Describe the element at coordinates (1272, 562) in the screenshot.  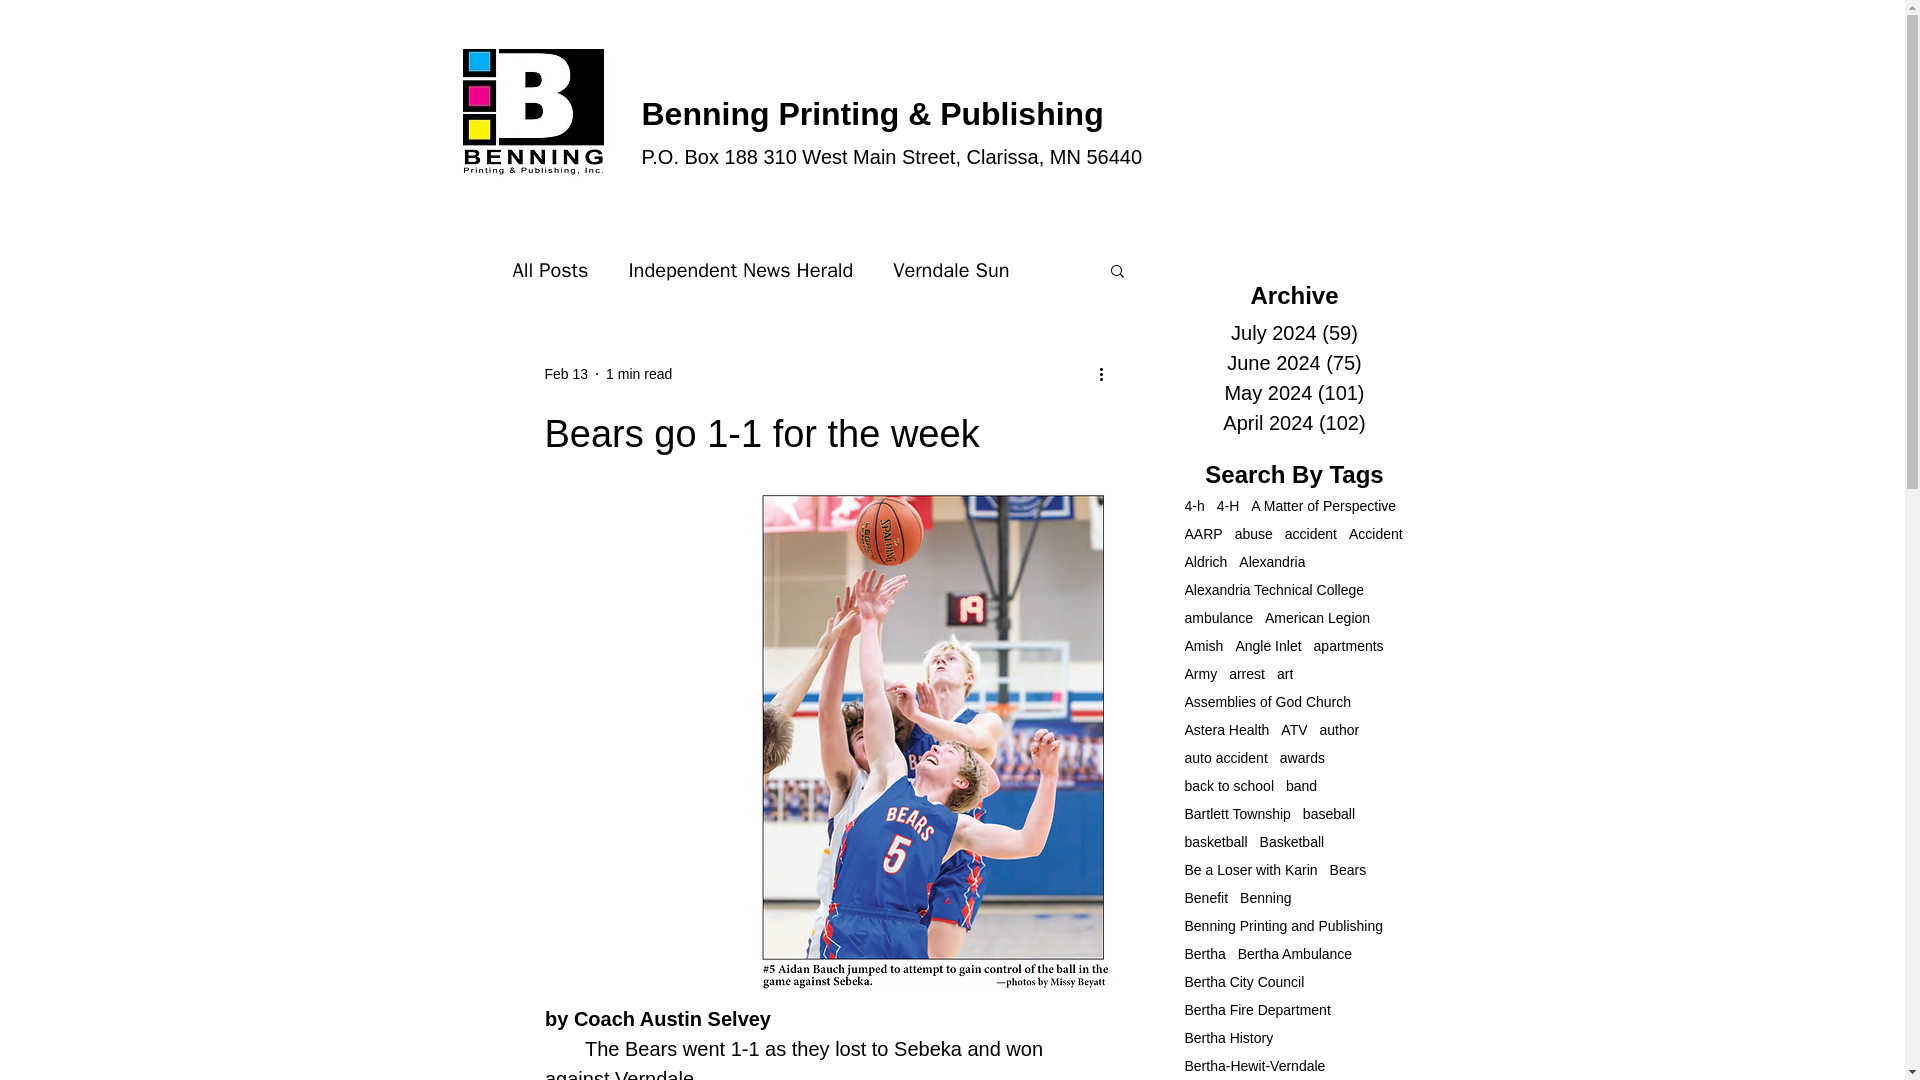
I see `Alexandria` at that location.